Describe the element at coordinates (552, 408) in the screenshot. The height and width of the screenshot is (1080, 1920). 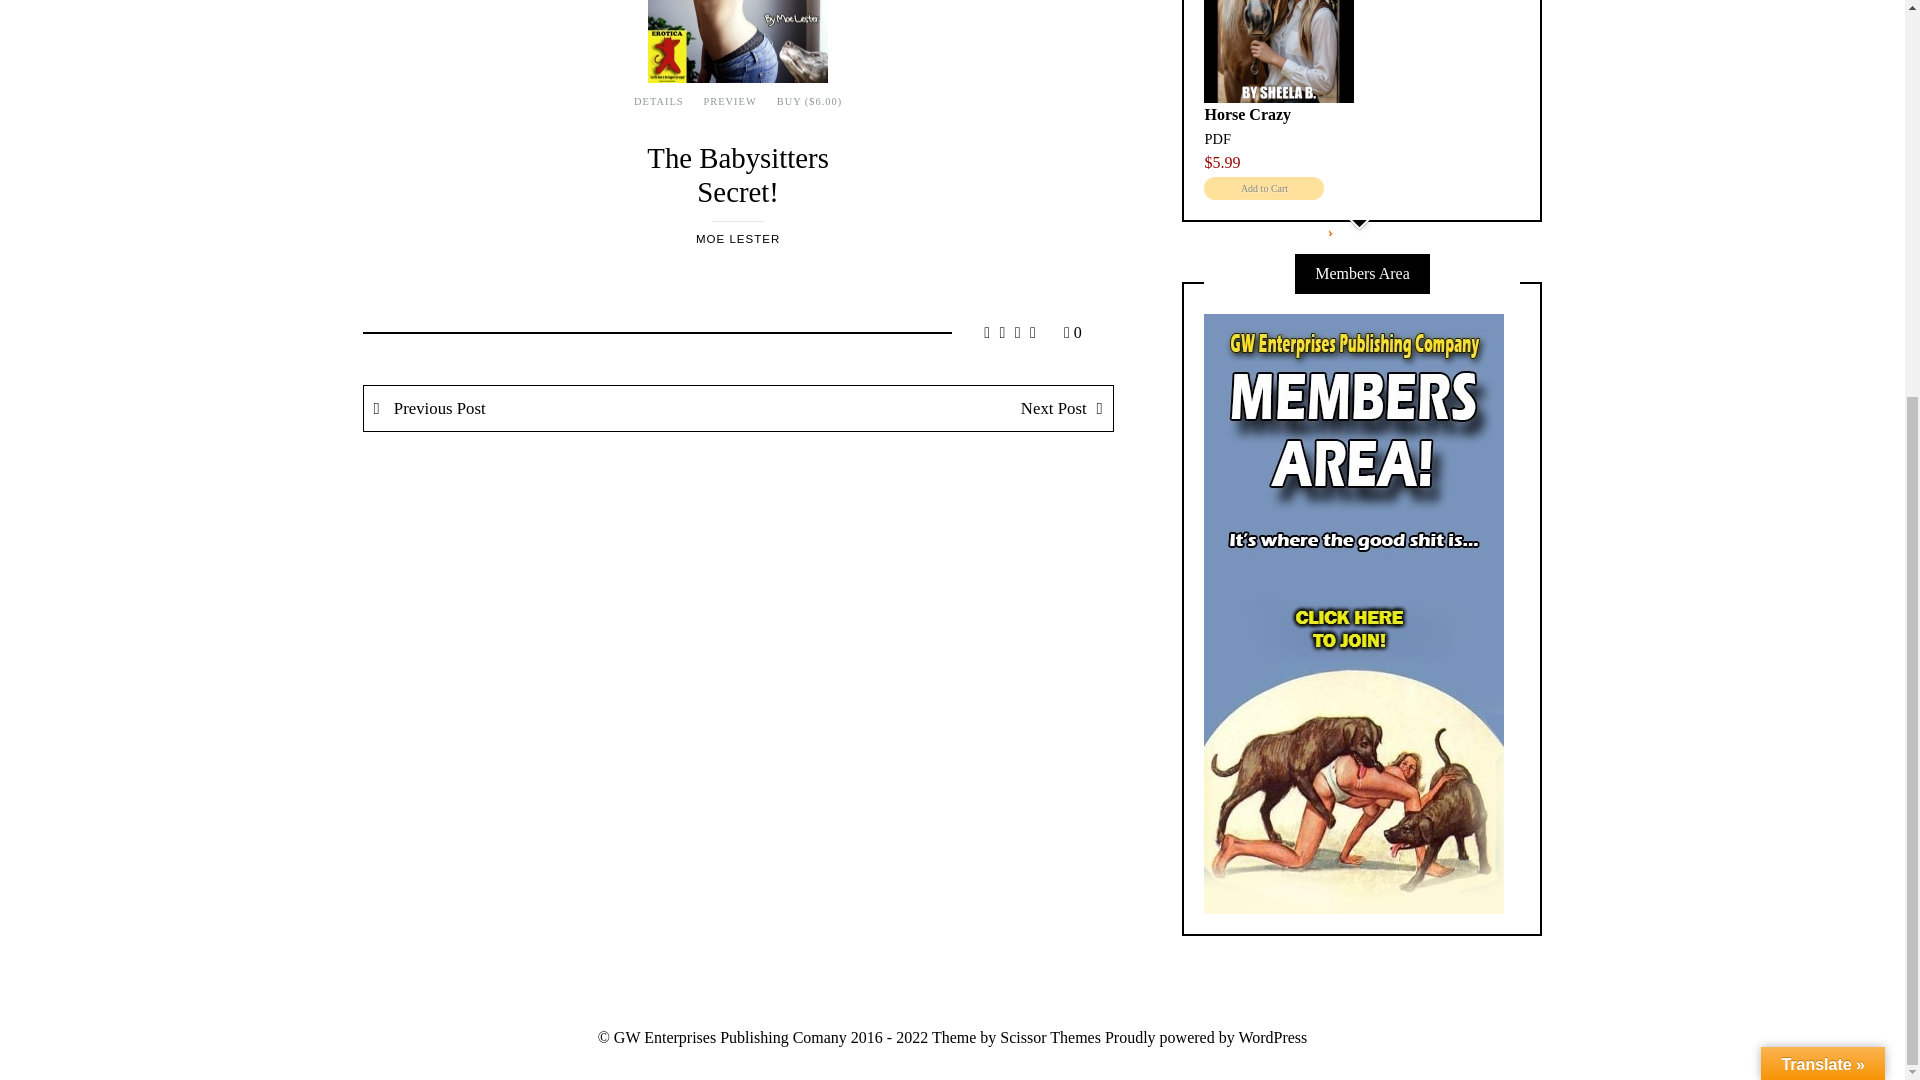
I see `Previous Post` at that location.